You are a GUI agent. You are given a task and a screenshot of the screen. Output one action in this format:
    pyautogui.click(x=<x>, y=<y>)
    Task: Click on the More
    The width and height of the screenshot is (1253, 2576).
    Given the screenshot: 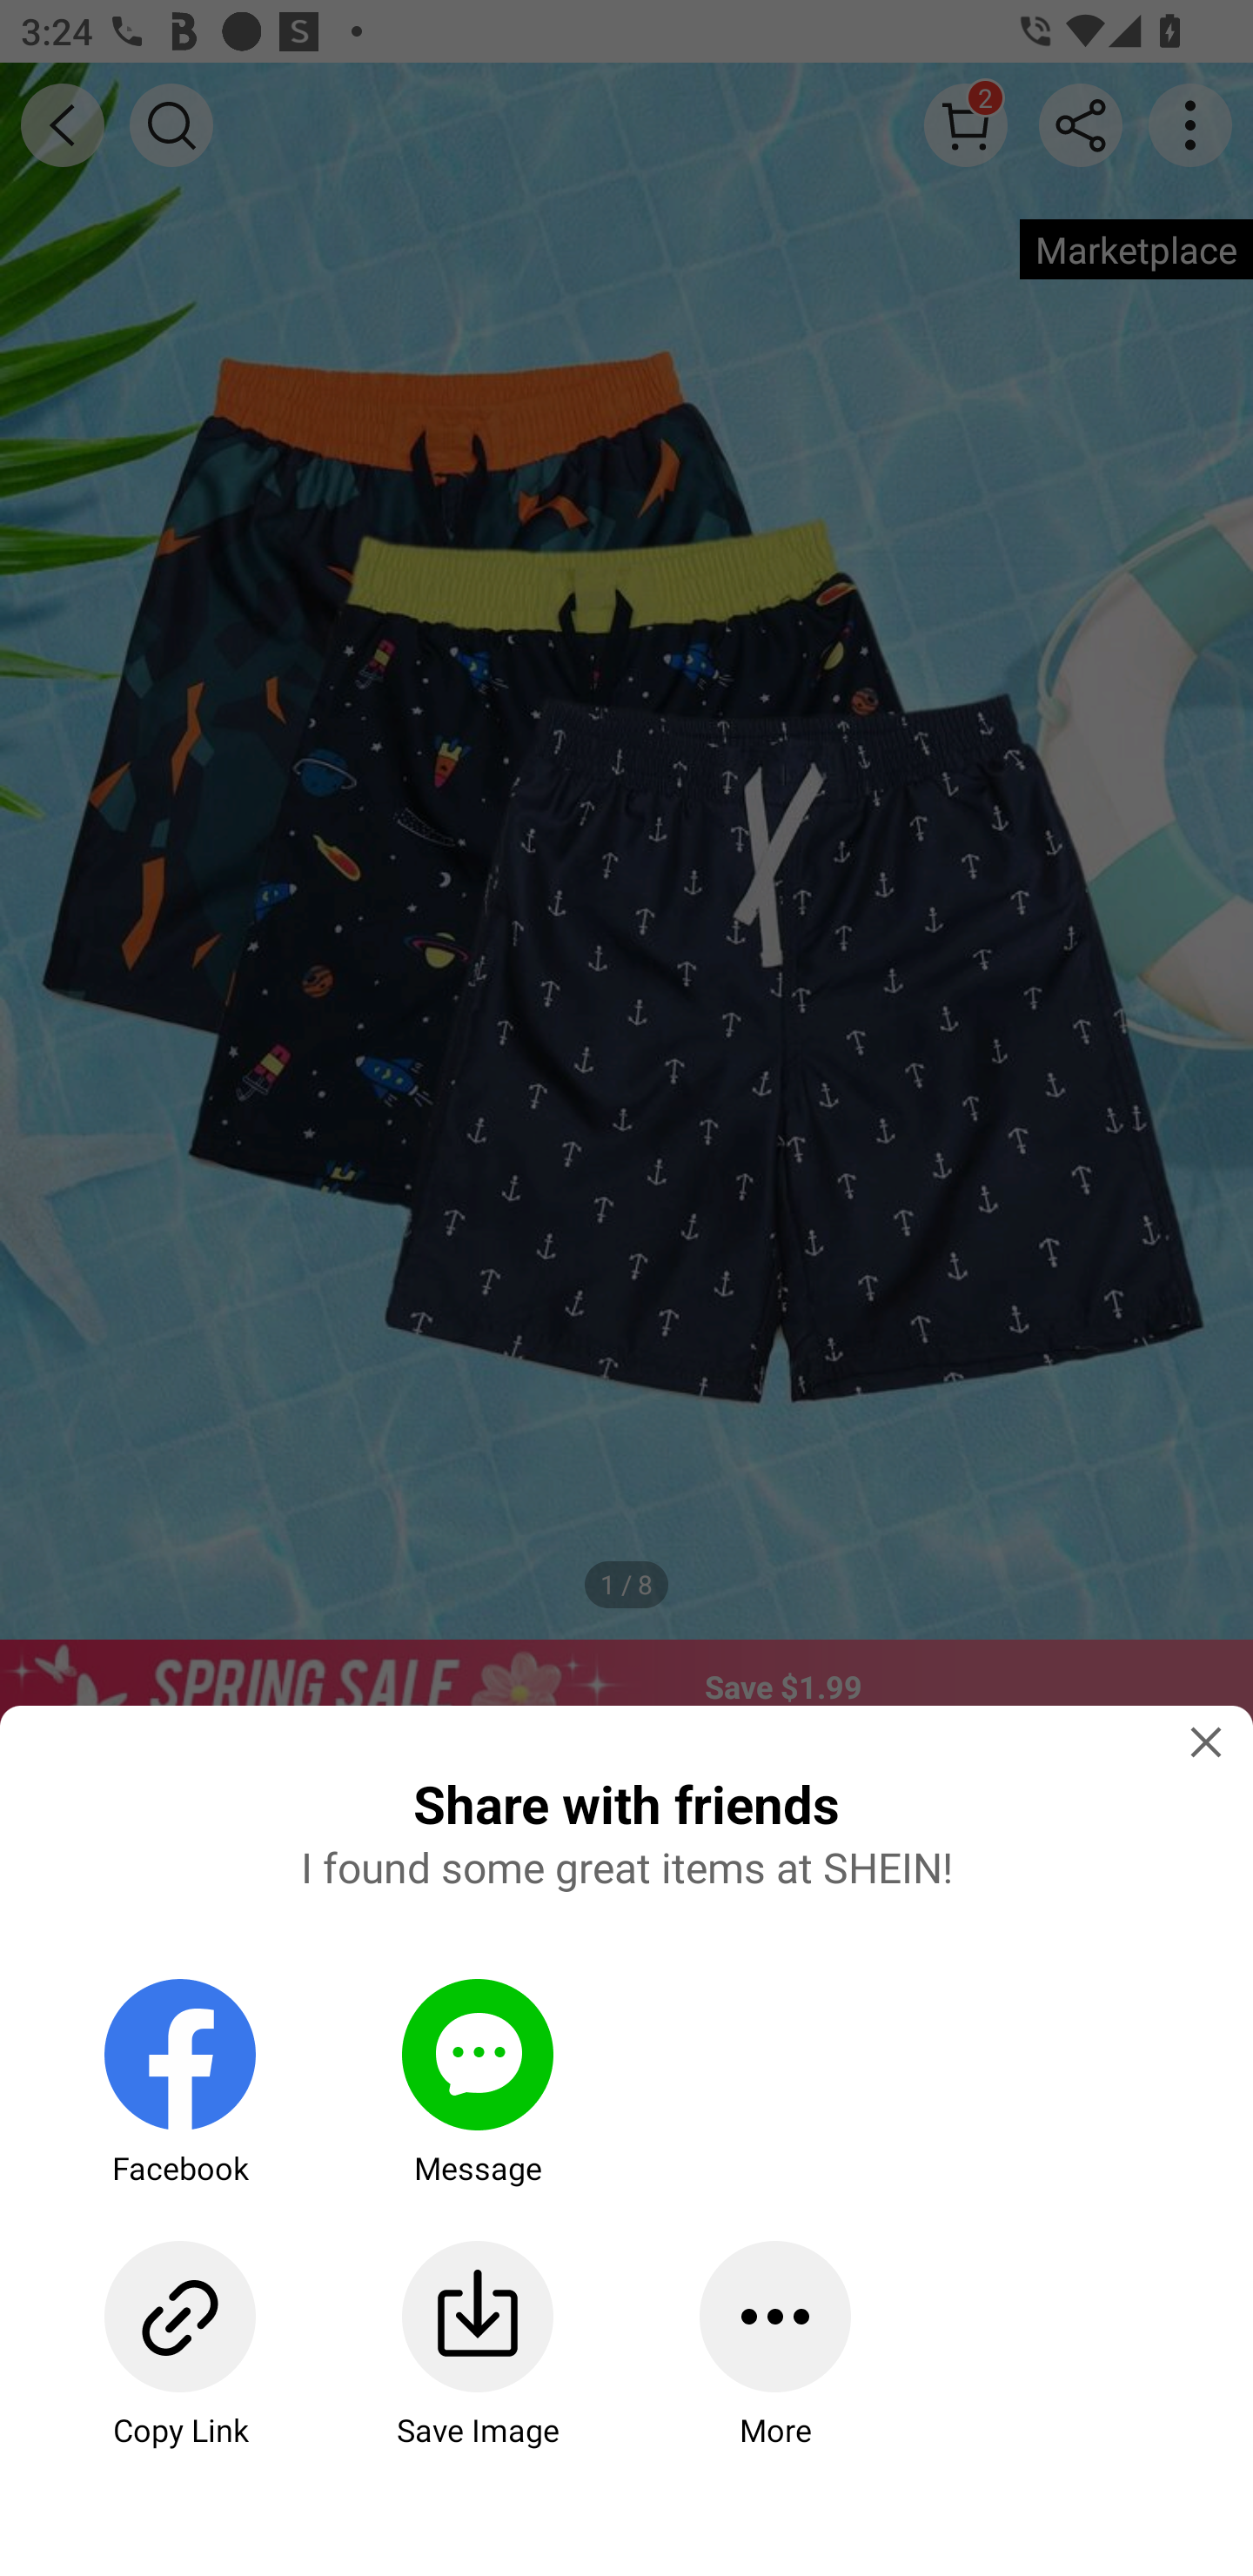 What is the action you would take?
    pyautogui.click(x=775, y=2345)
    